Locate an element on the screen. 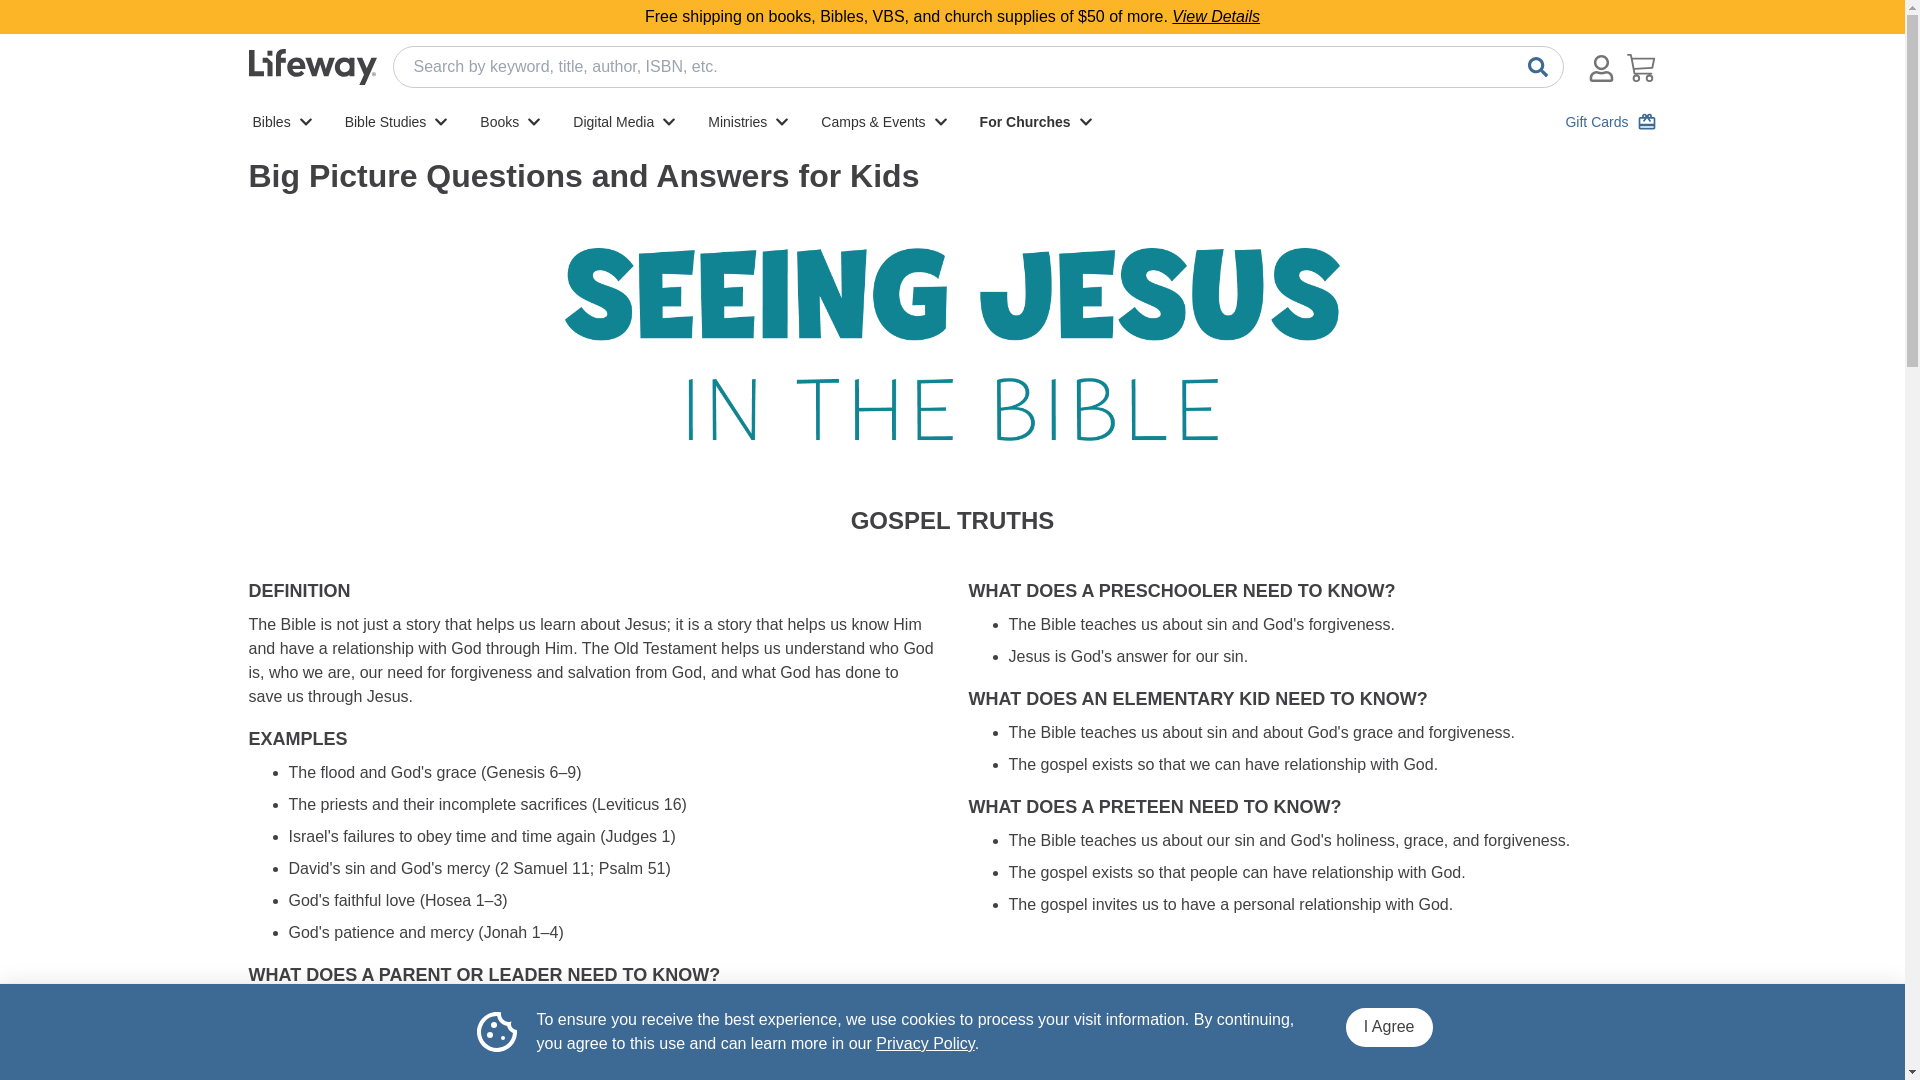  Books is located at coordinates (514, 122).